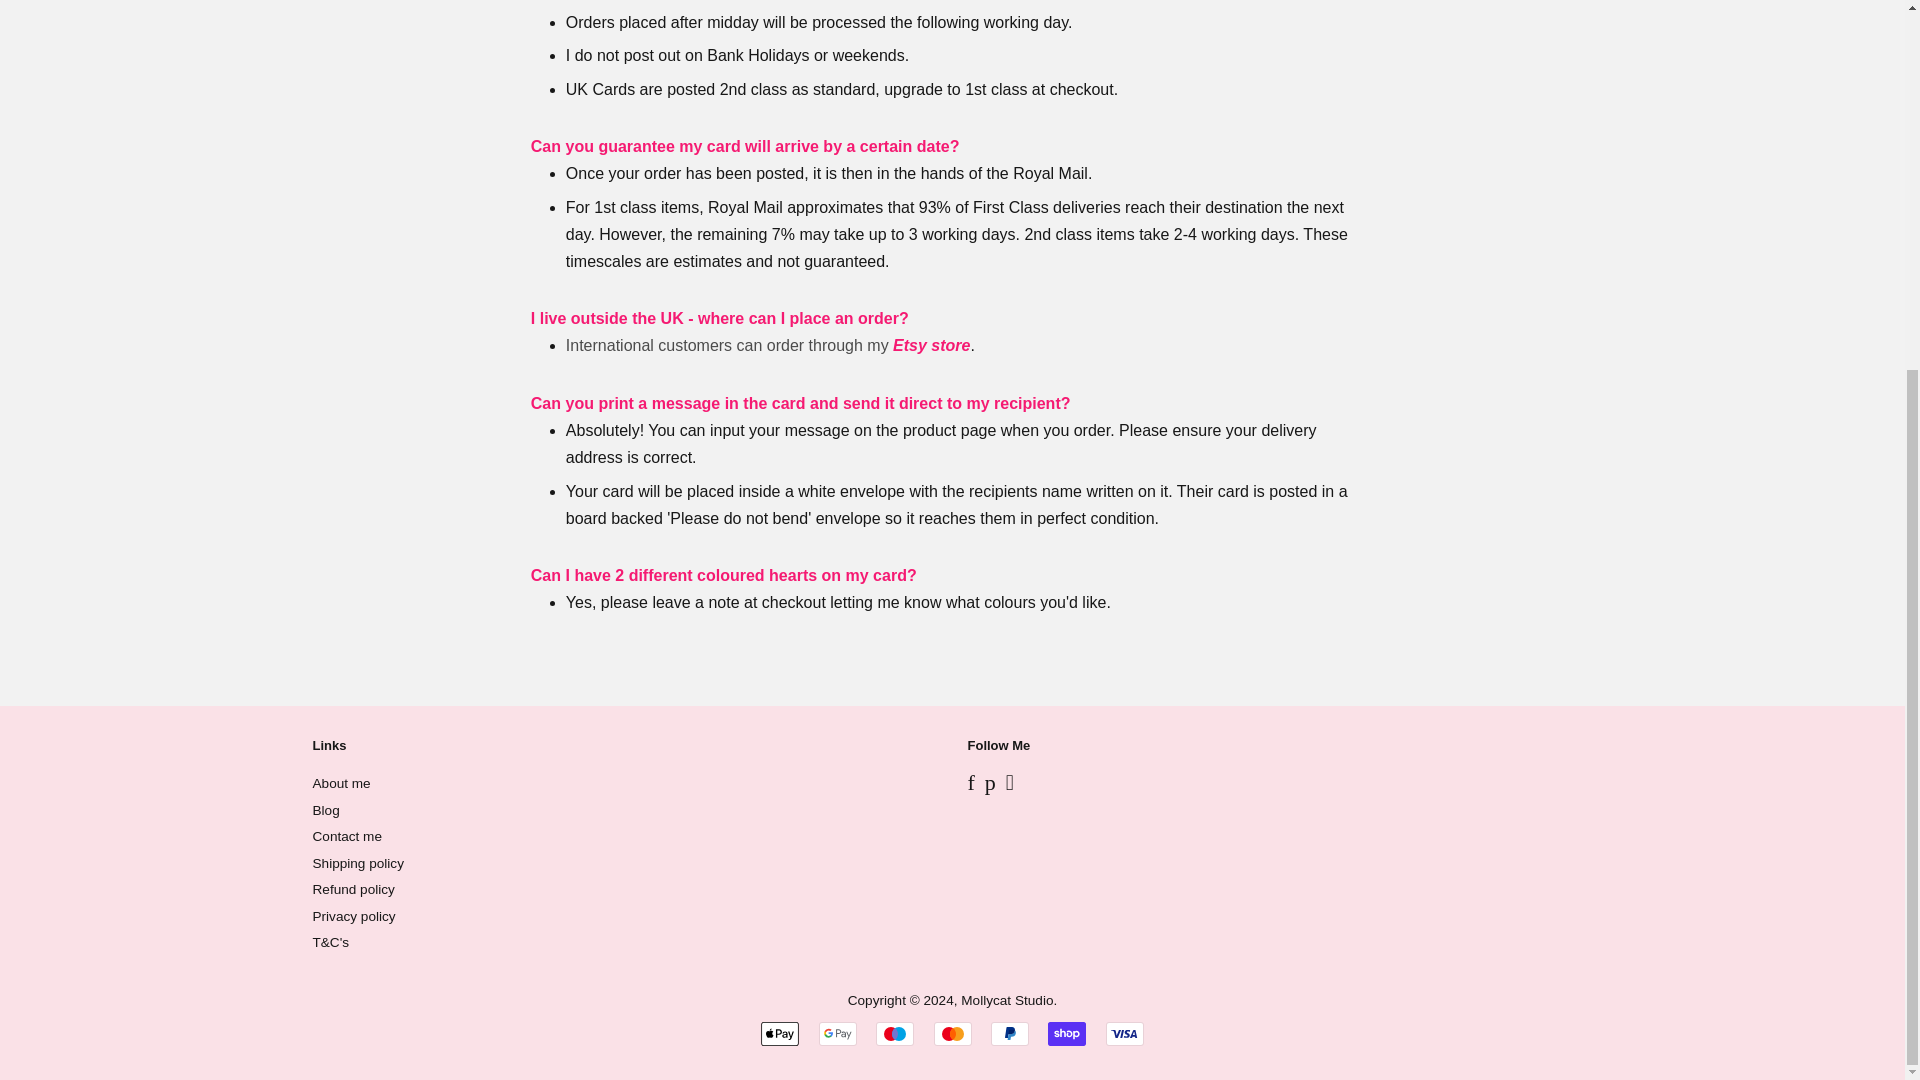 This screenshot has width=1920, height=1080. I want to click on Shipping policy, so click(357, 863).